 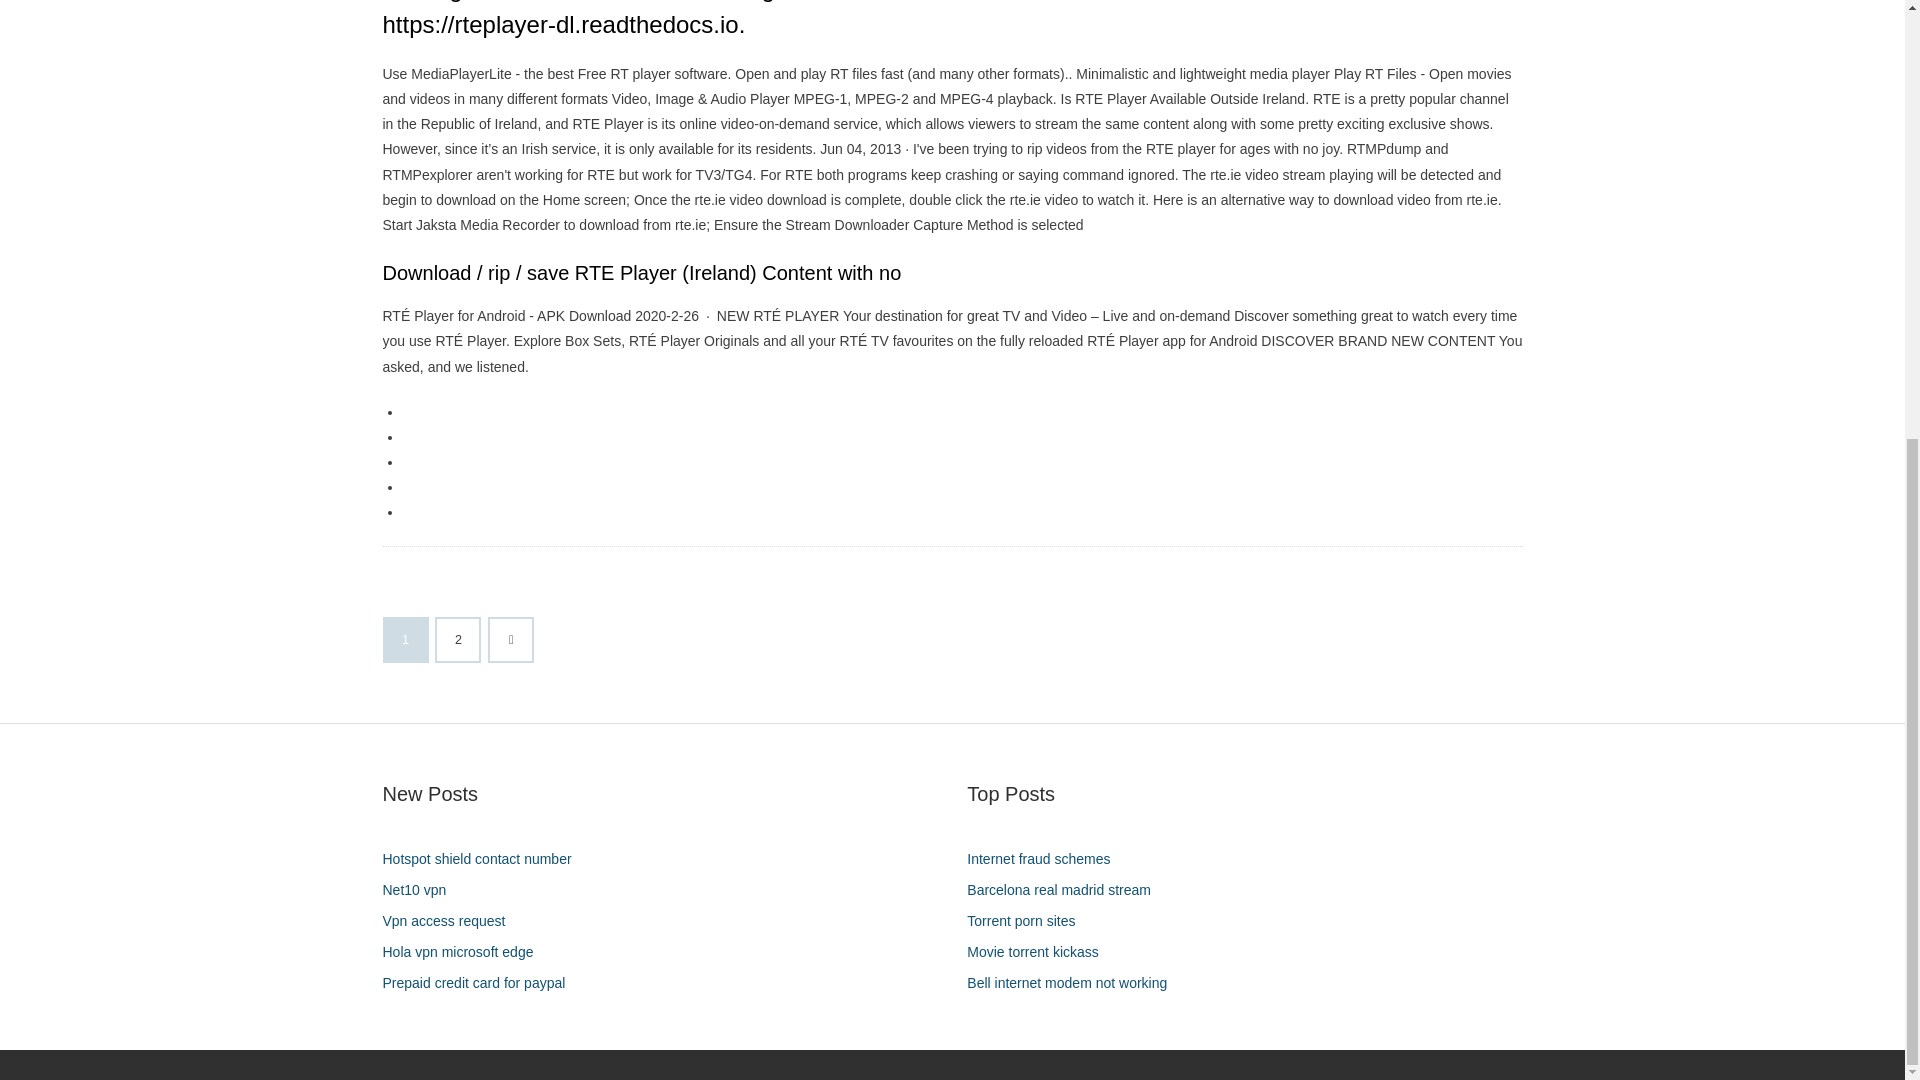 What do you see at coordinates (1046, 858) in the screenshot?
I see `Internet fraud schemes` at bounding box center [1046, 858].